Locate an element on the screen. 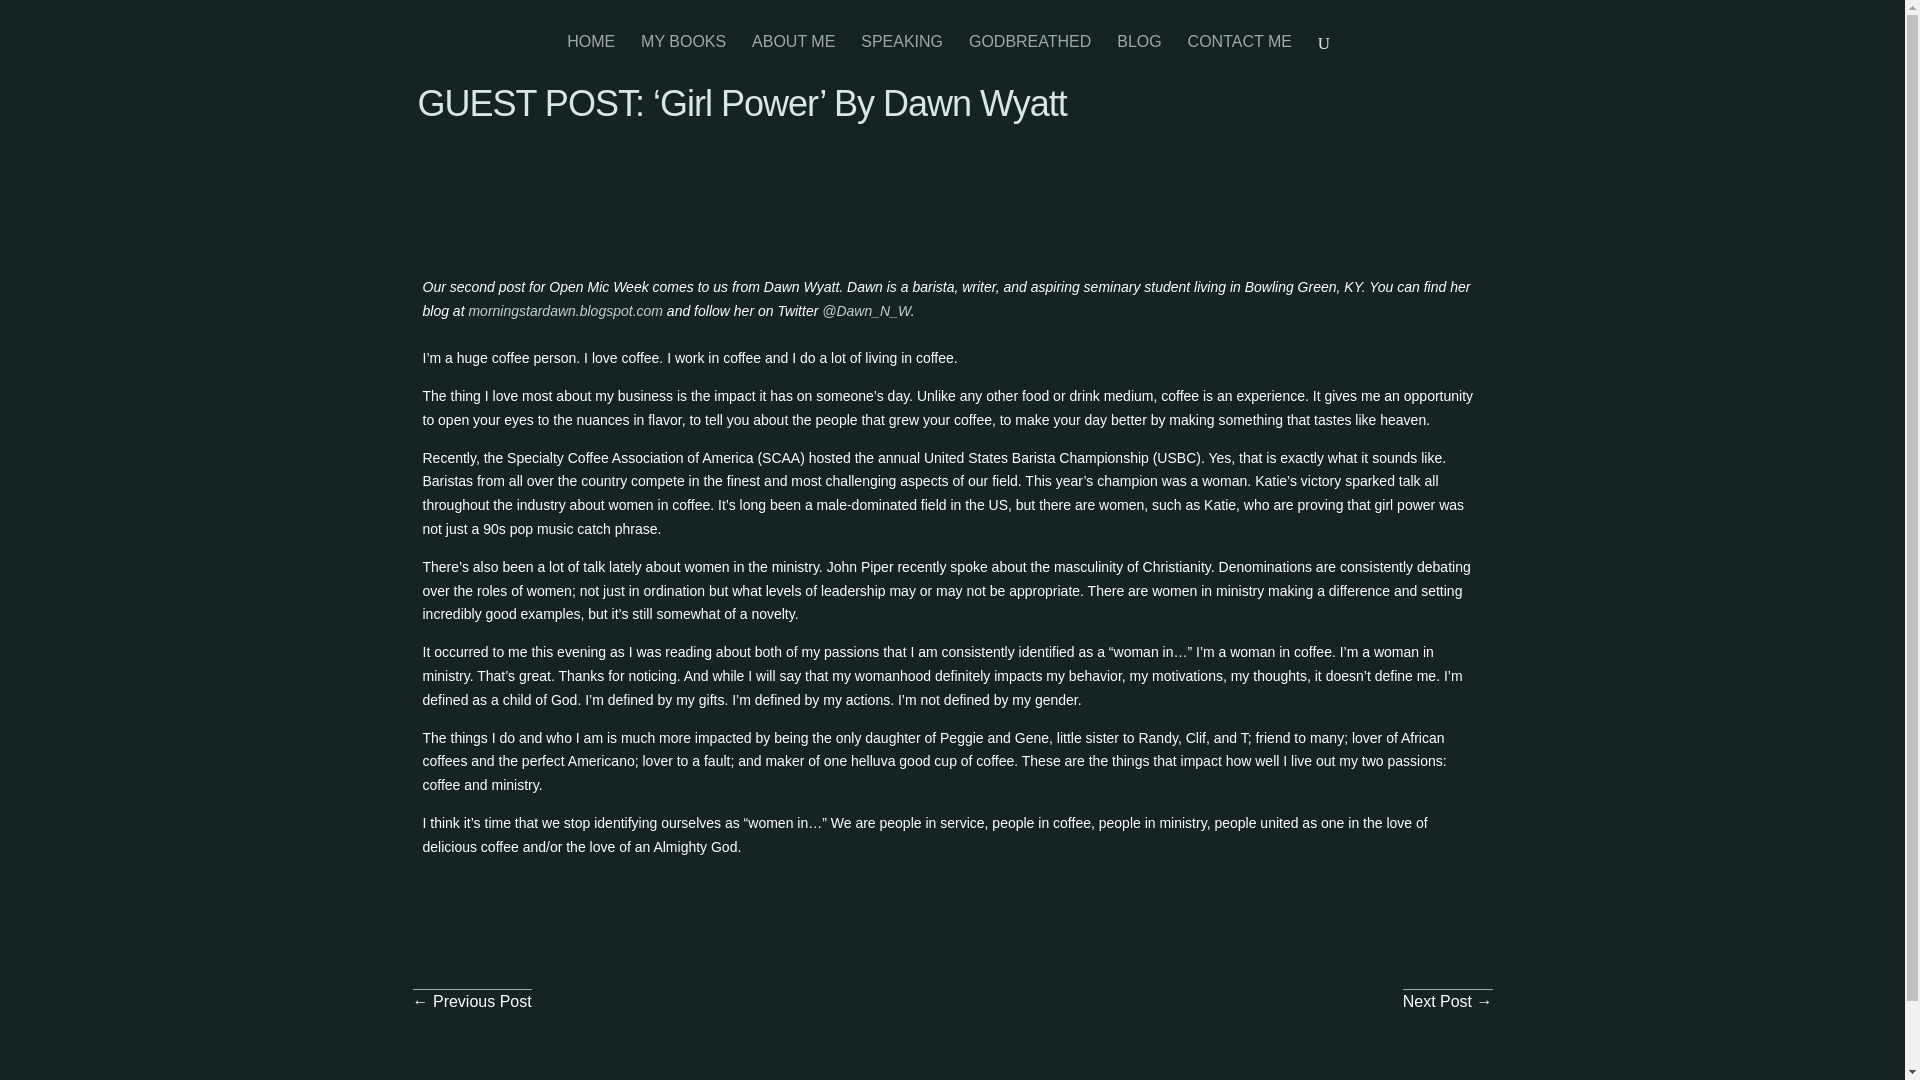 This screenshot has width=1920, height=1080. MY BOOKS is located at coordinates (683, 59).